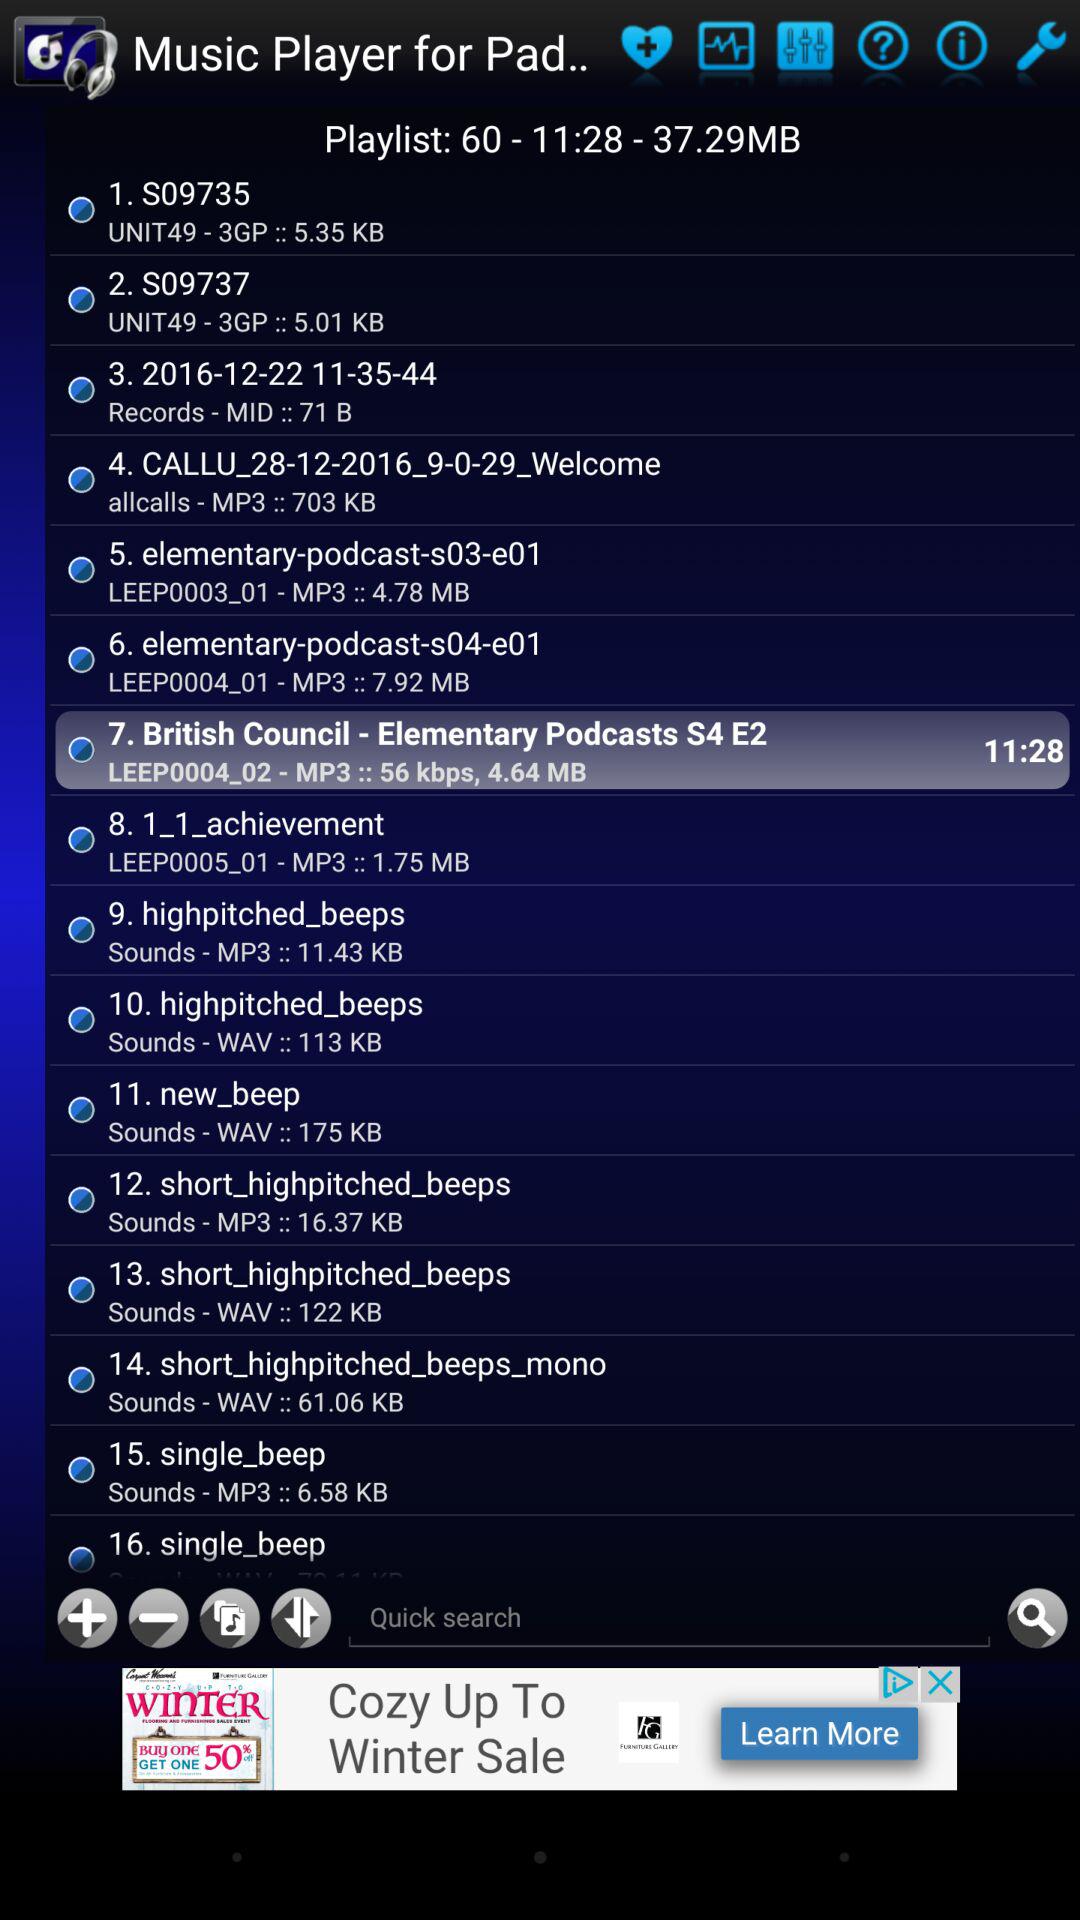  I want to click on add a new track to playlist, so click(87, 1618).